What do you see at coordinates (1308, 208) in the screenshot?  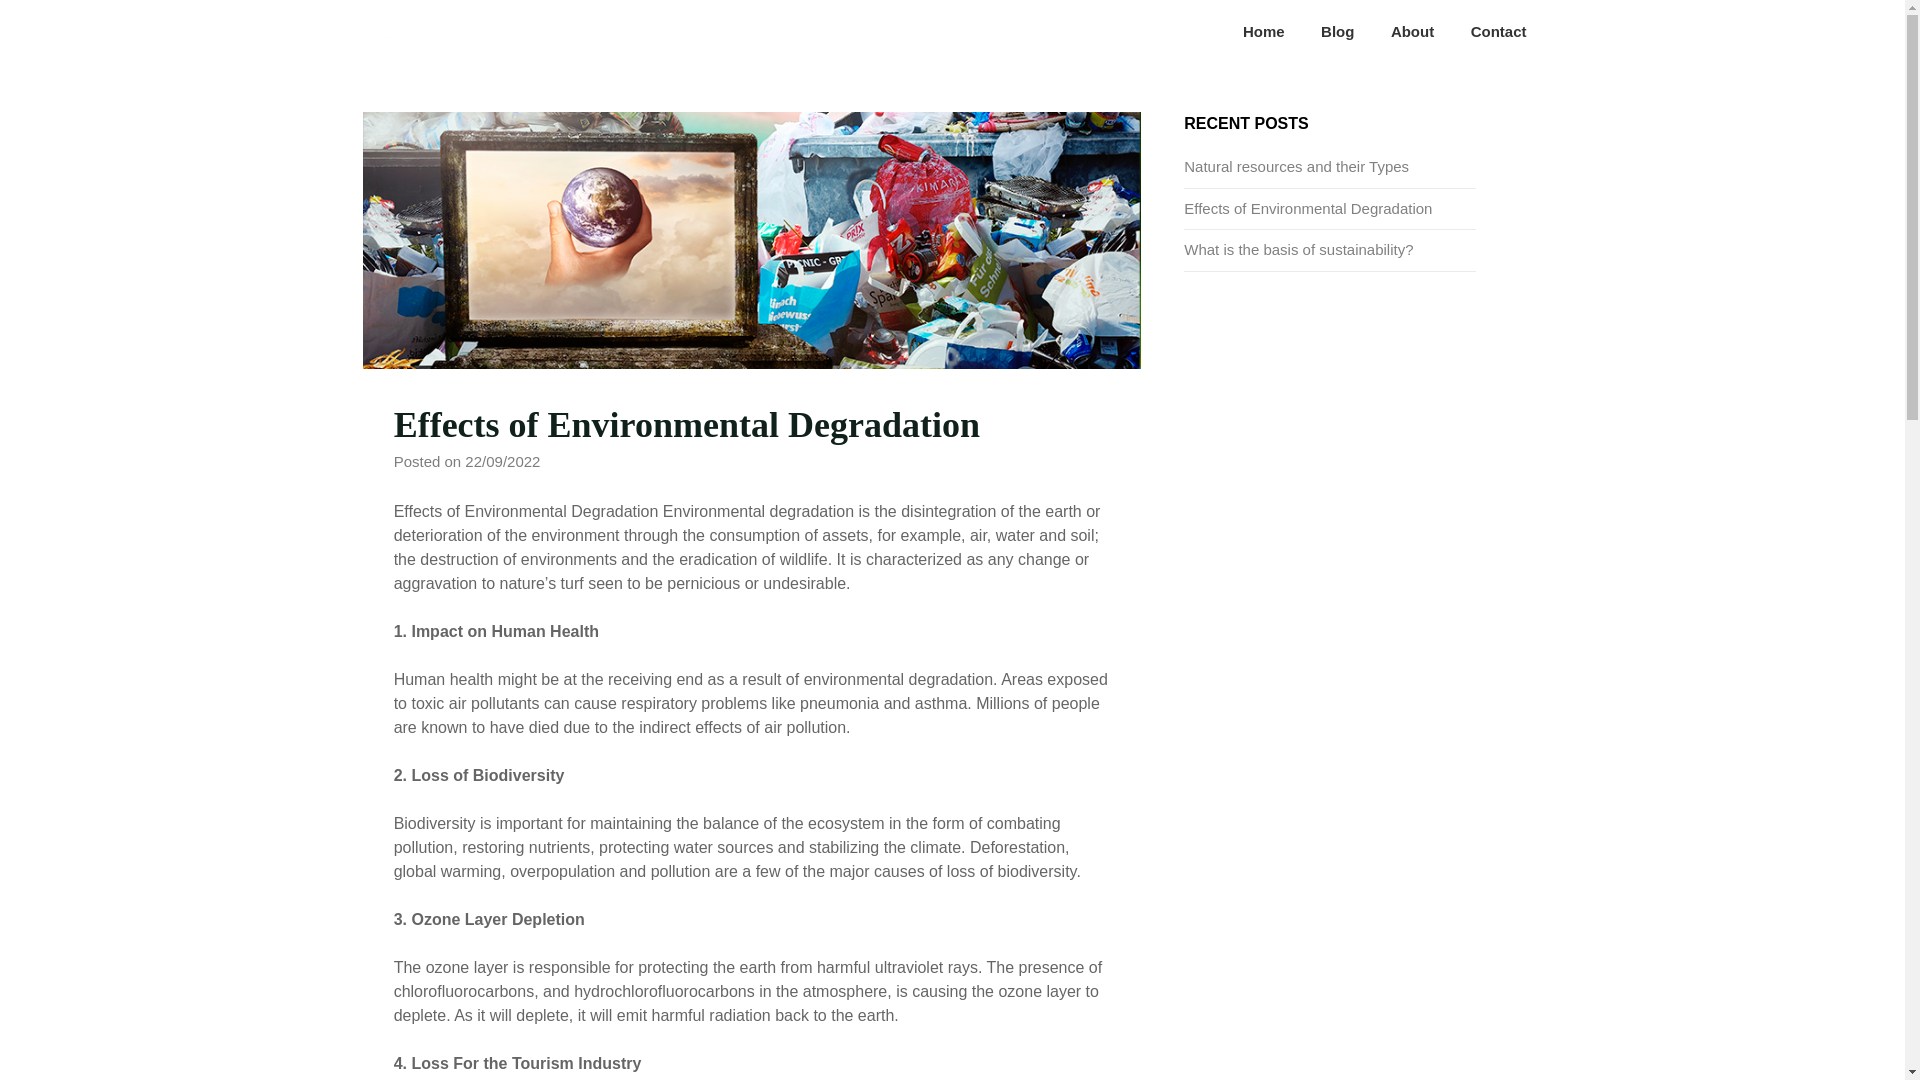 I see `Effects of Environmental Degradation` at bounding box center [1308, 208].